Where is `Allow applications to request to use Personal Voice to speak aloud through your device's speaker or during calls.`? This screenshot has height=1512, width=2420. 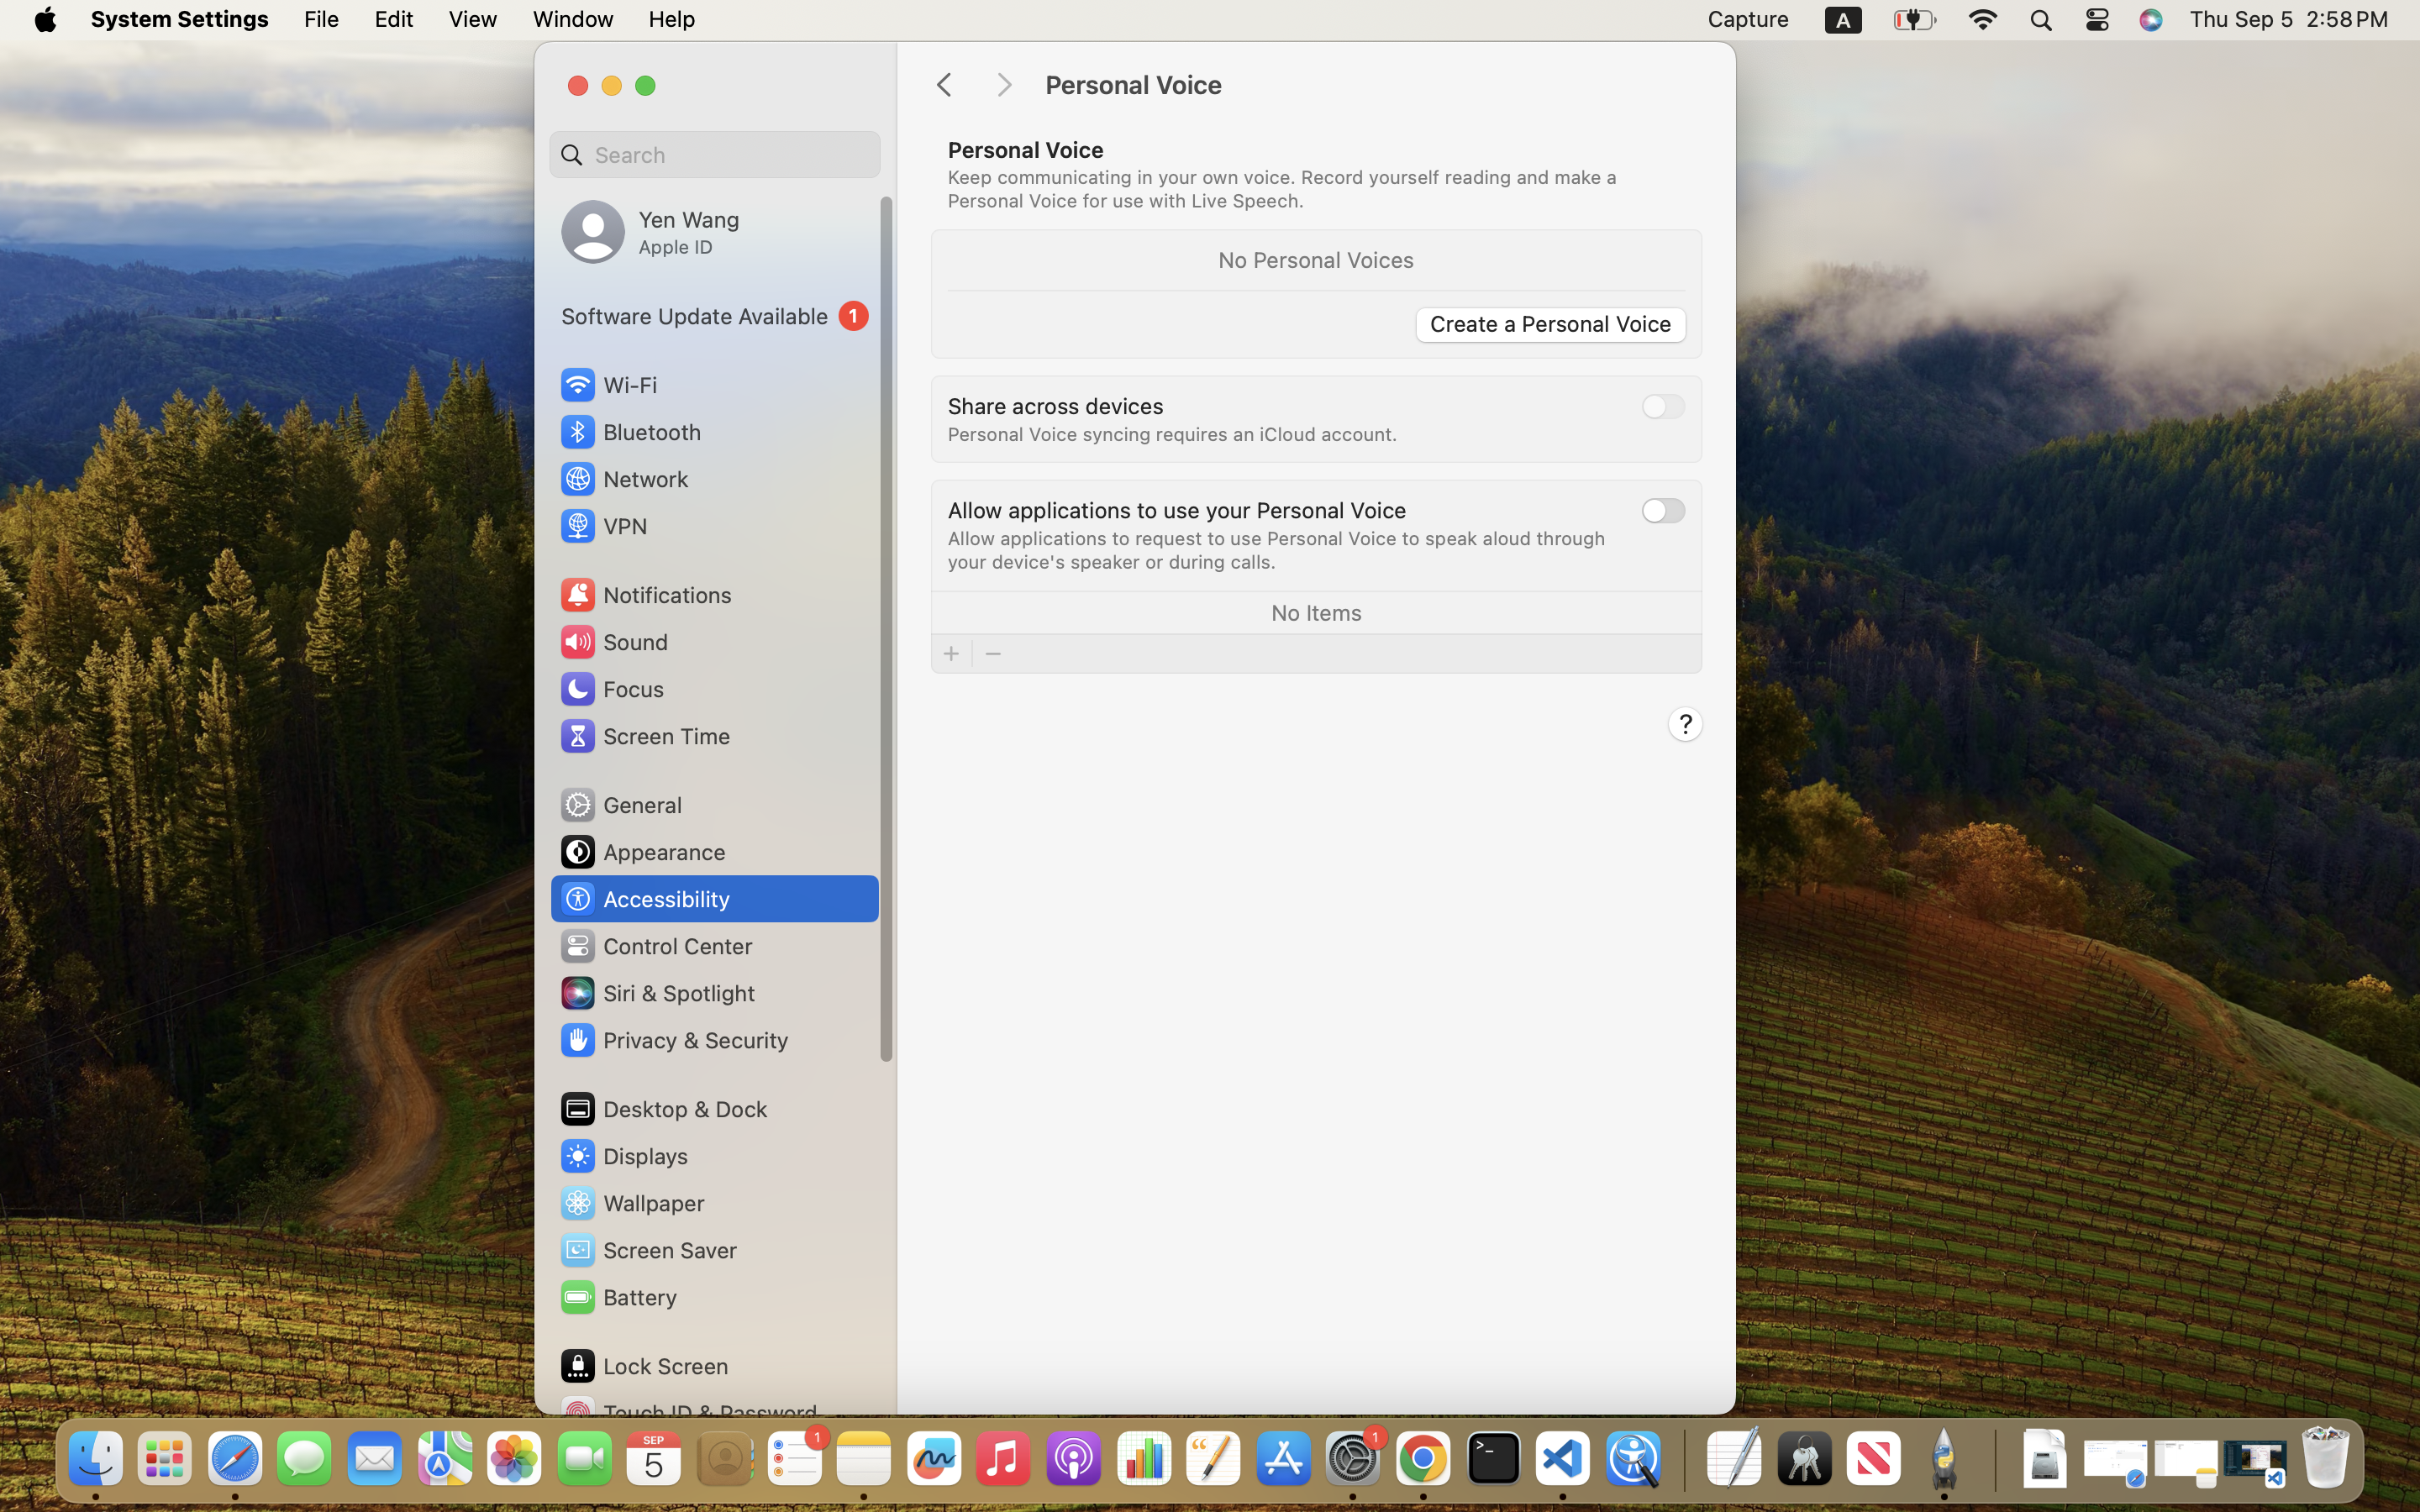
Allow applications to request to use Personal Voice to speak aloud through your device's speaker or during calls. is located at coordinates (1280, 549).